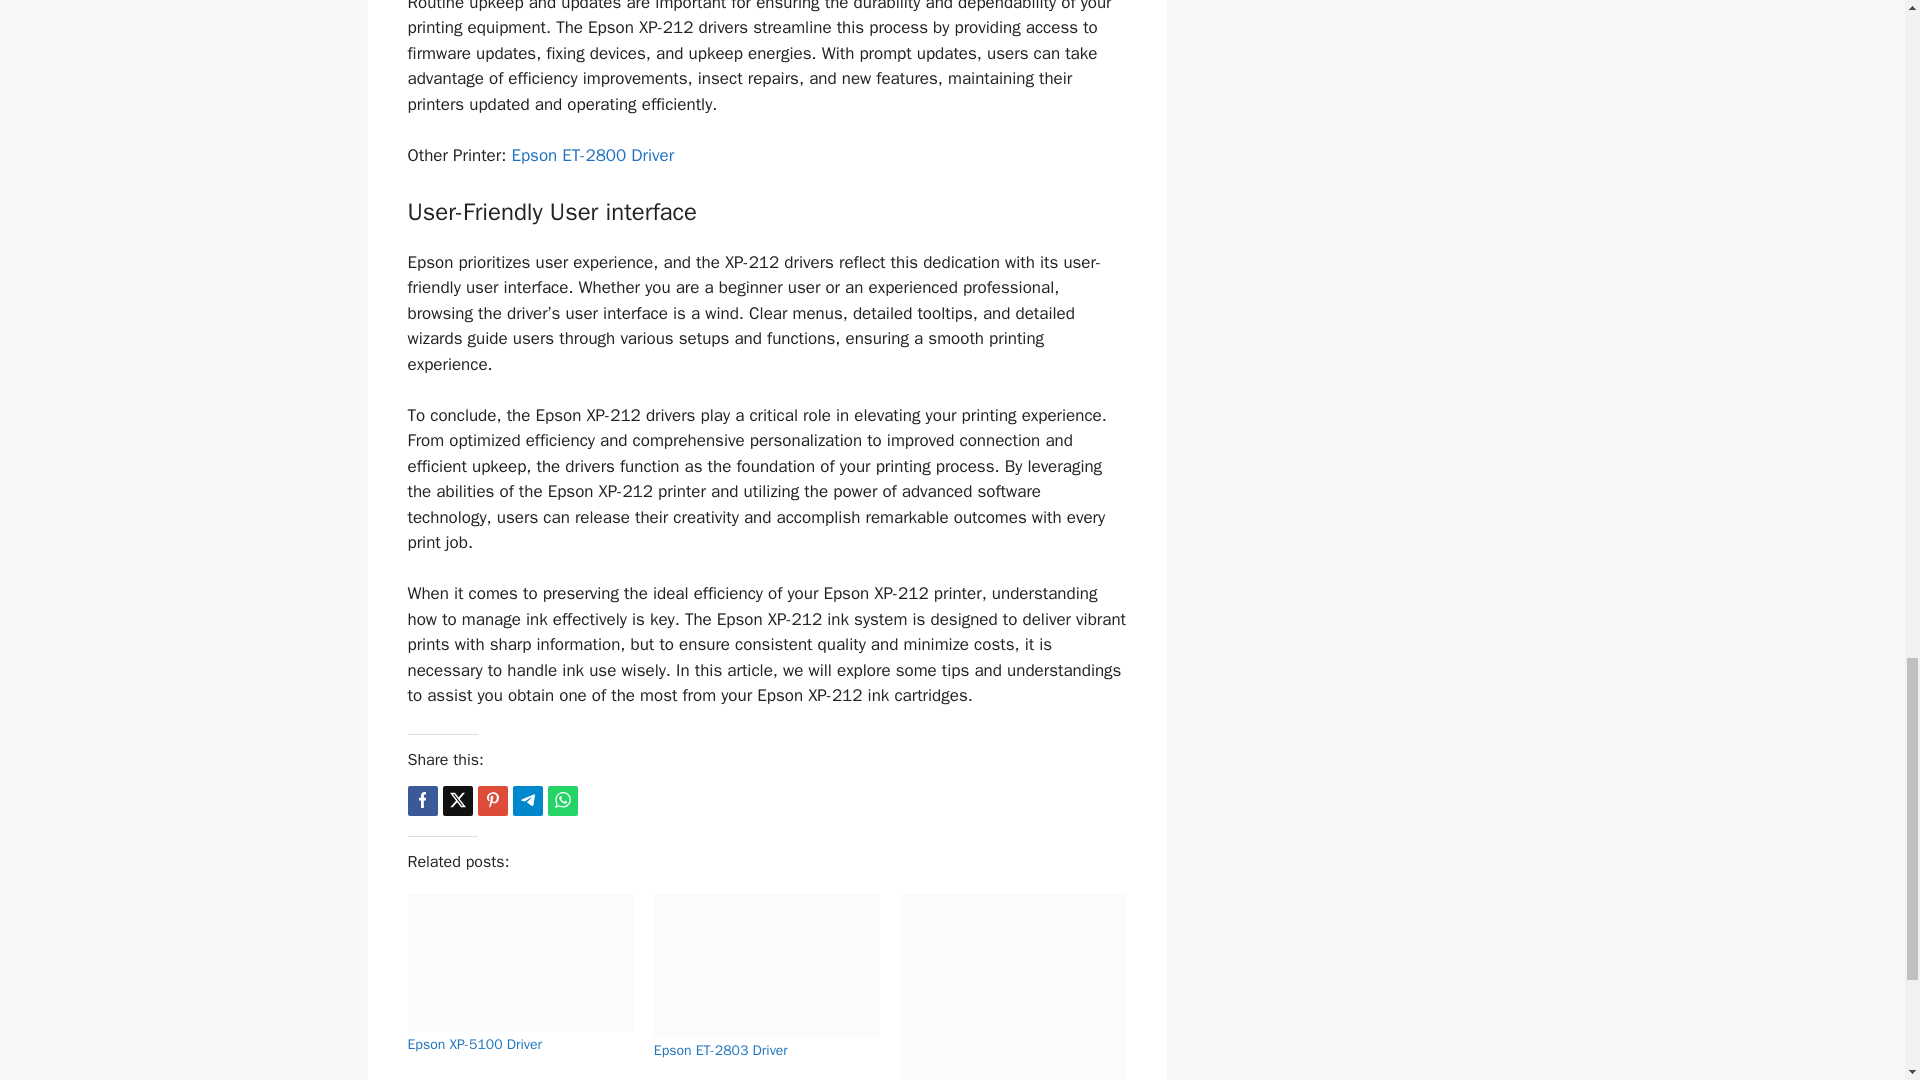 This screenshot has width=1920, height=1080. I want to click on Tweet this, so click(456, 801).